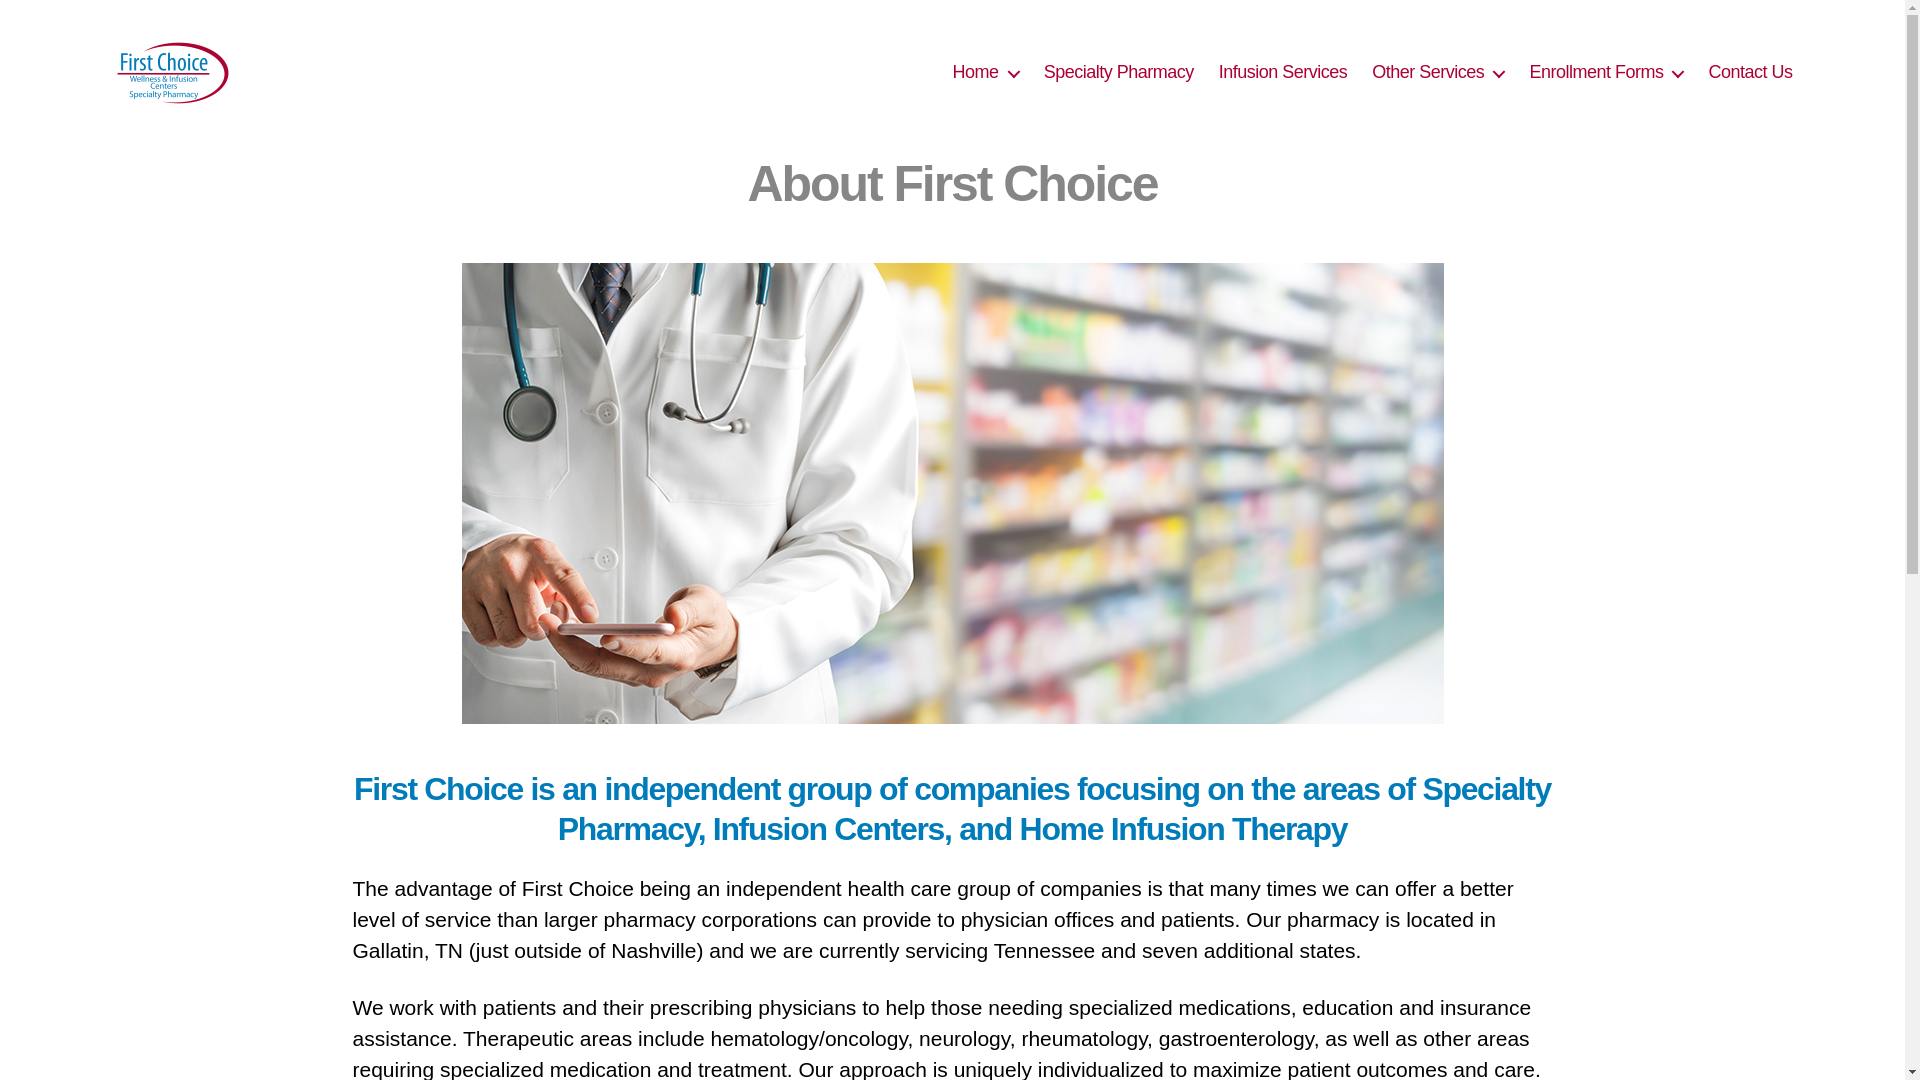 This screenshot has width=1920, height=1080. Describe the element at coordinates (1119, 72) in the screenshot. I see `Specialty Pharmacy` at that location.